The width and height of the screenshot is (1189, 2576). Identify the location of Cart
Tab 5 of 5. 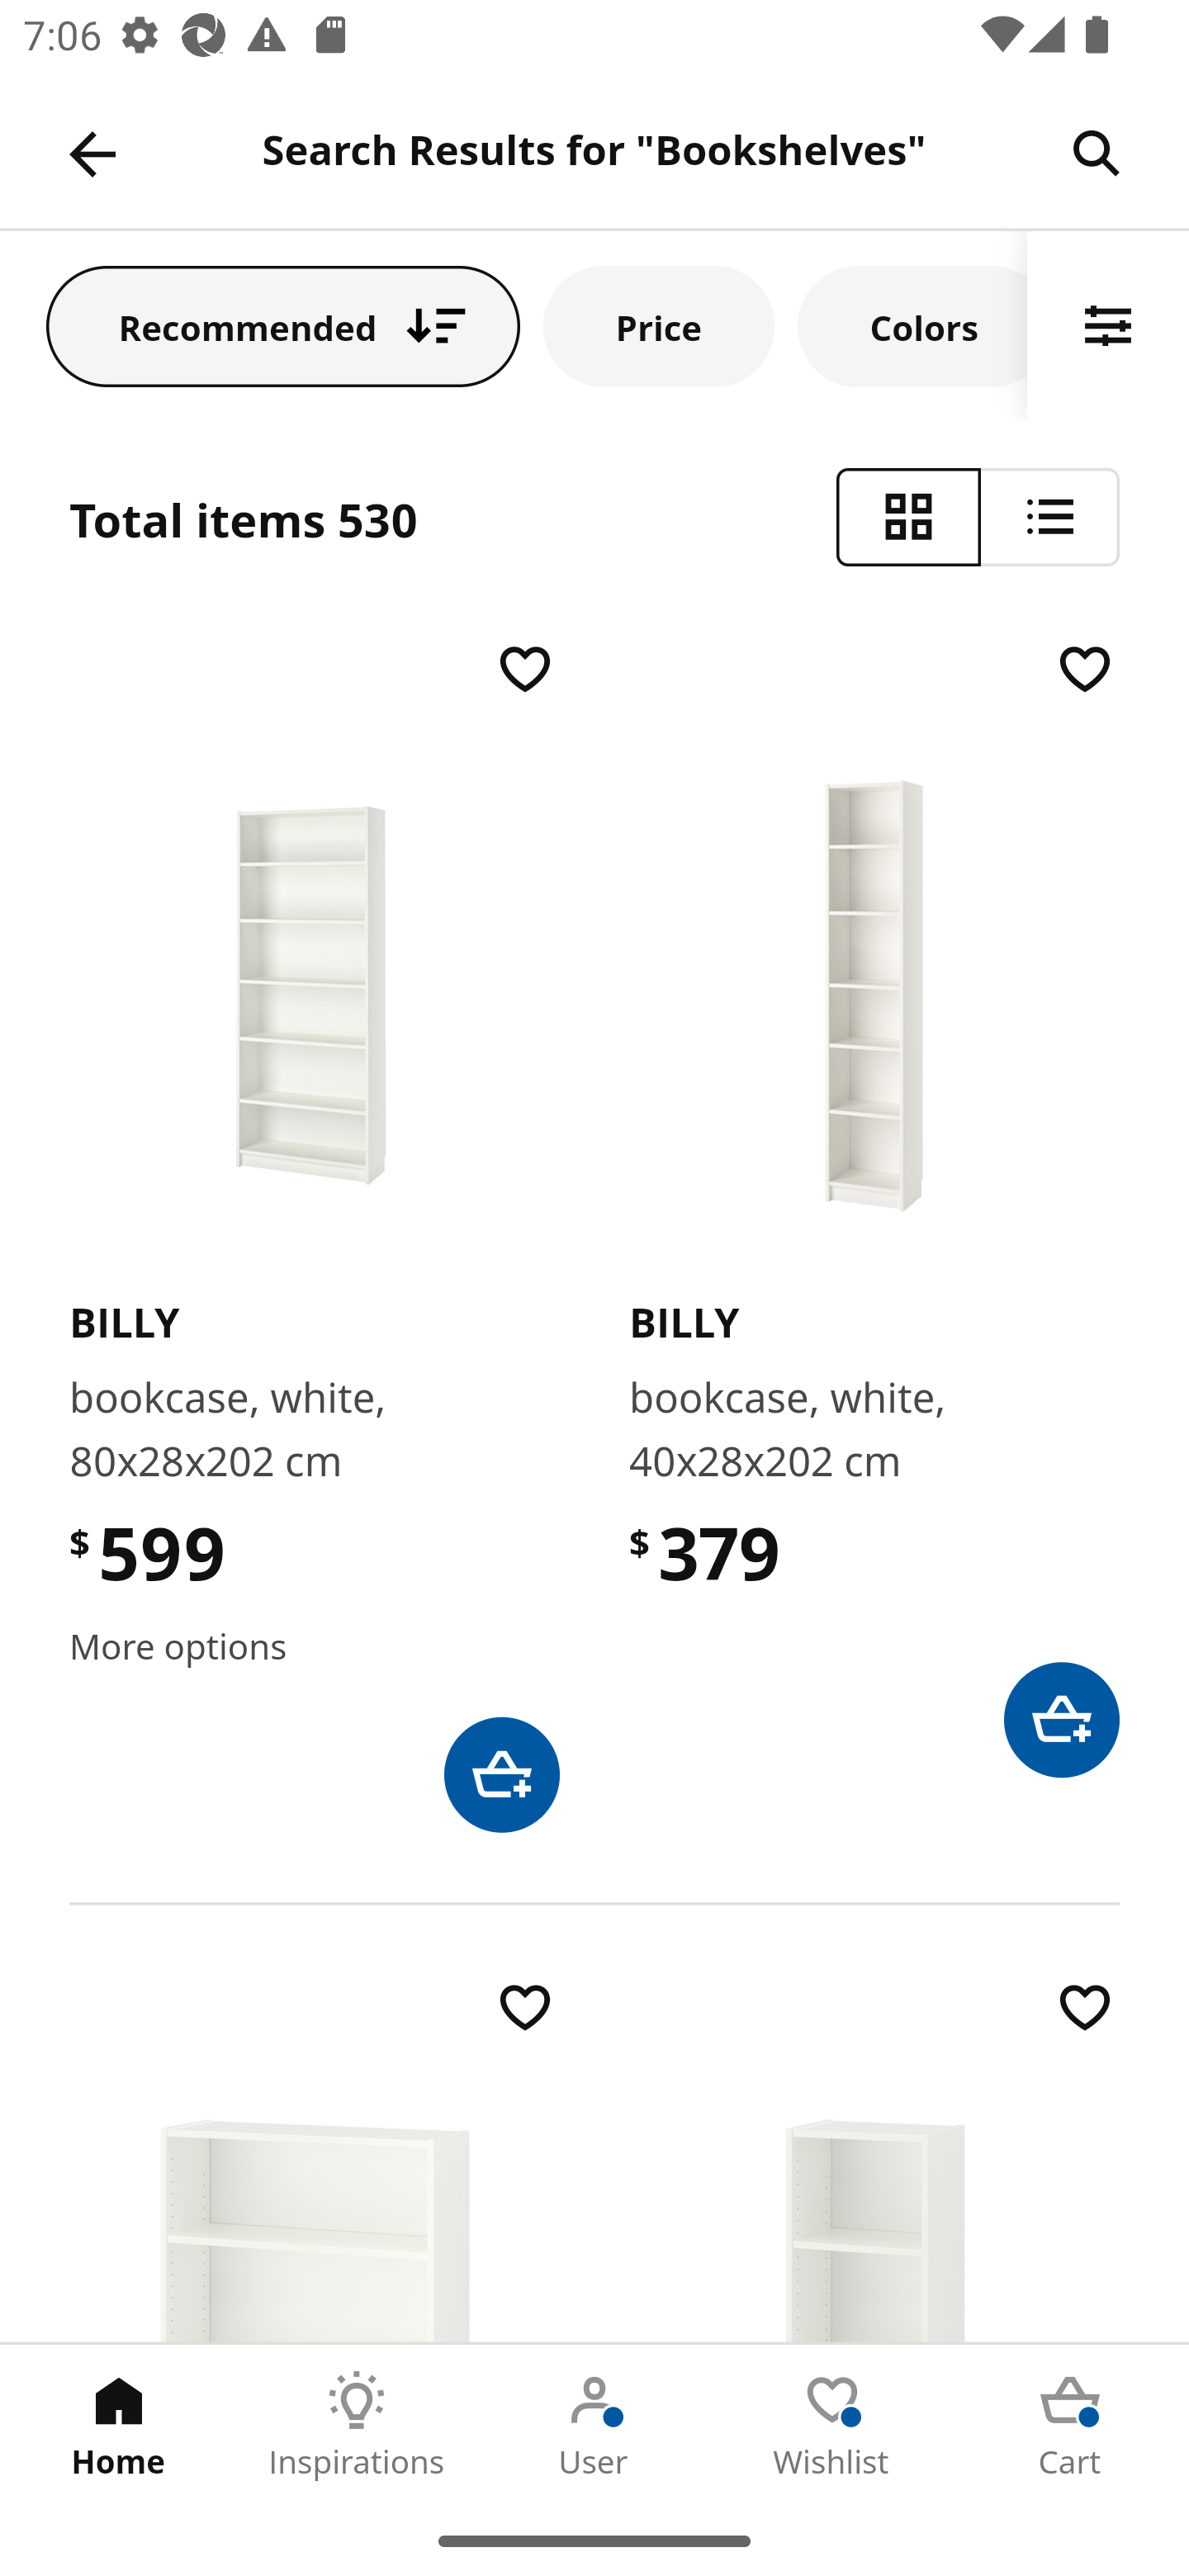
(1070, 2425).